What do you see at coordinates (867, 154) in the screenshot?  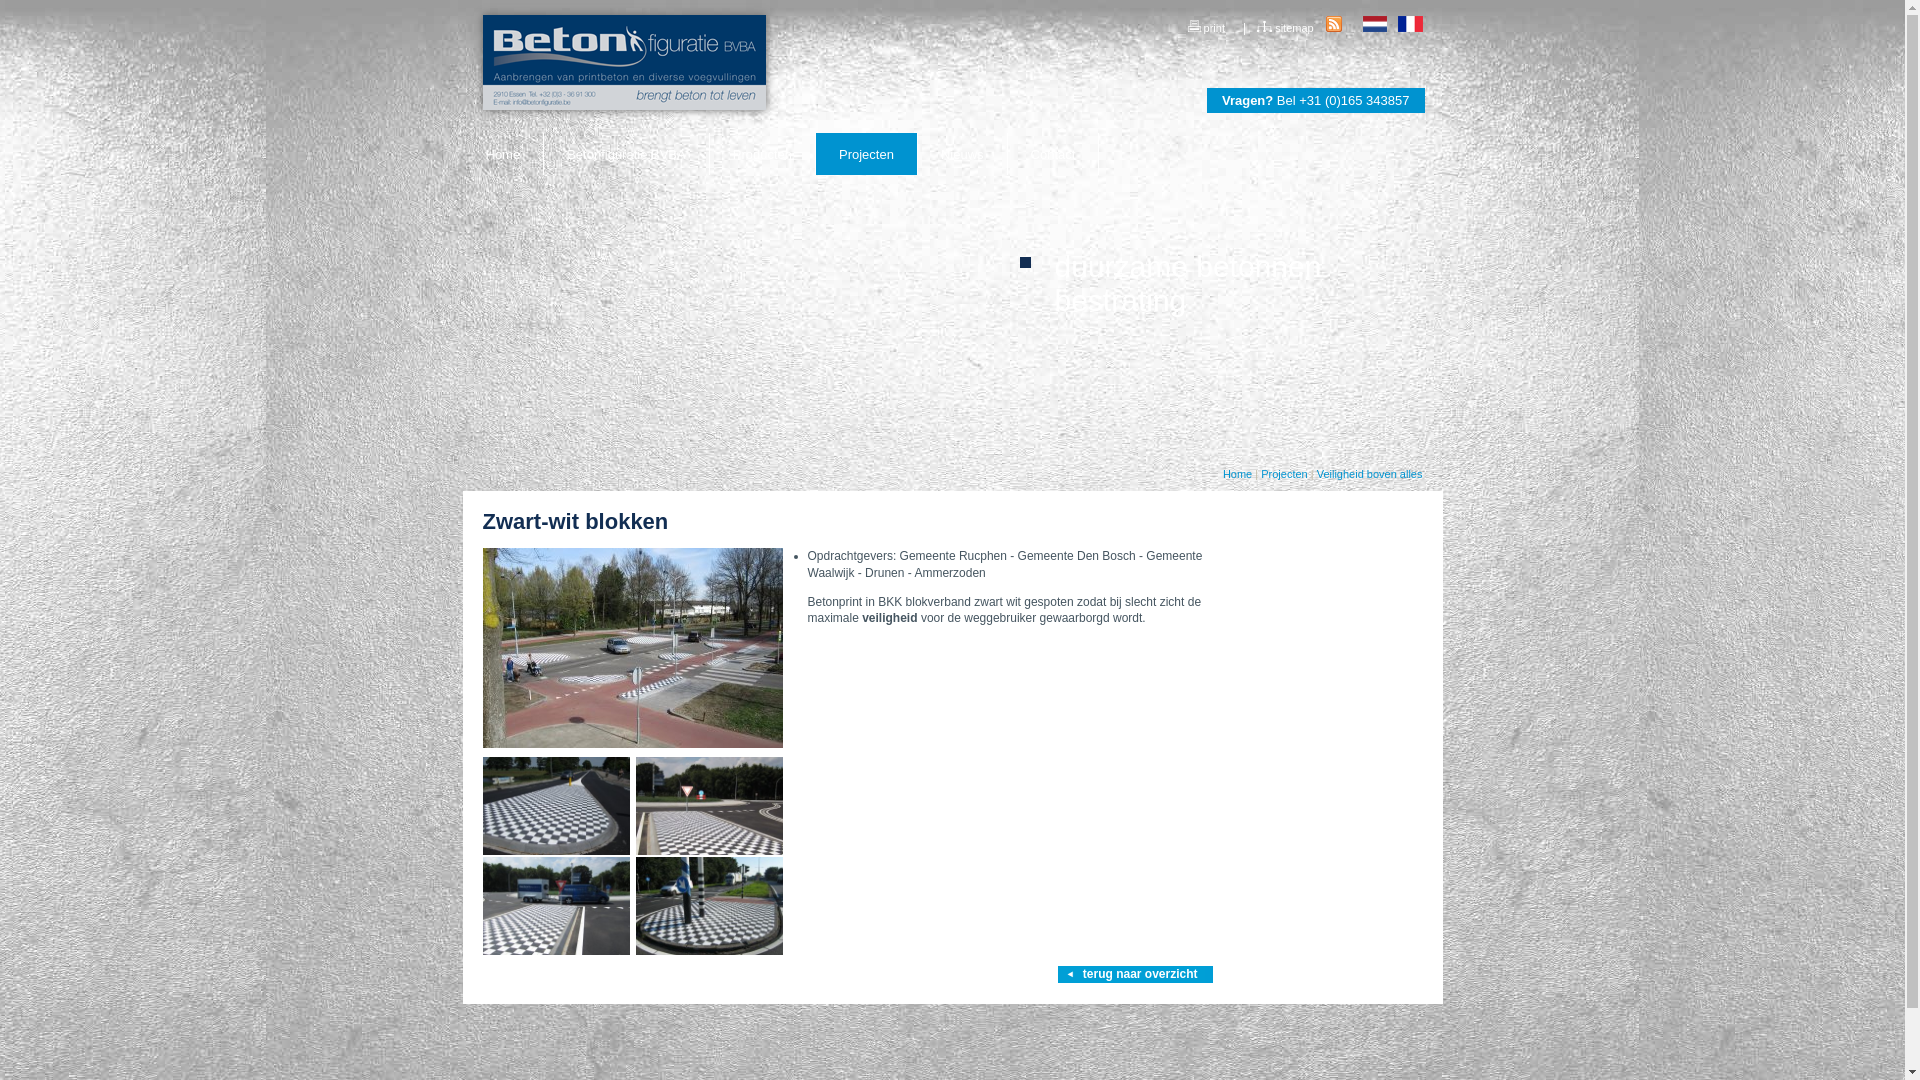 I see `Projecten` at bounding box center [867, 154].